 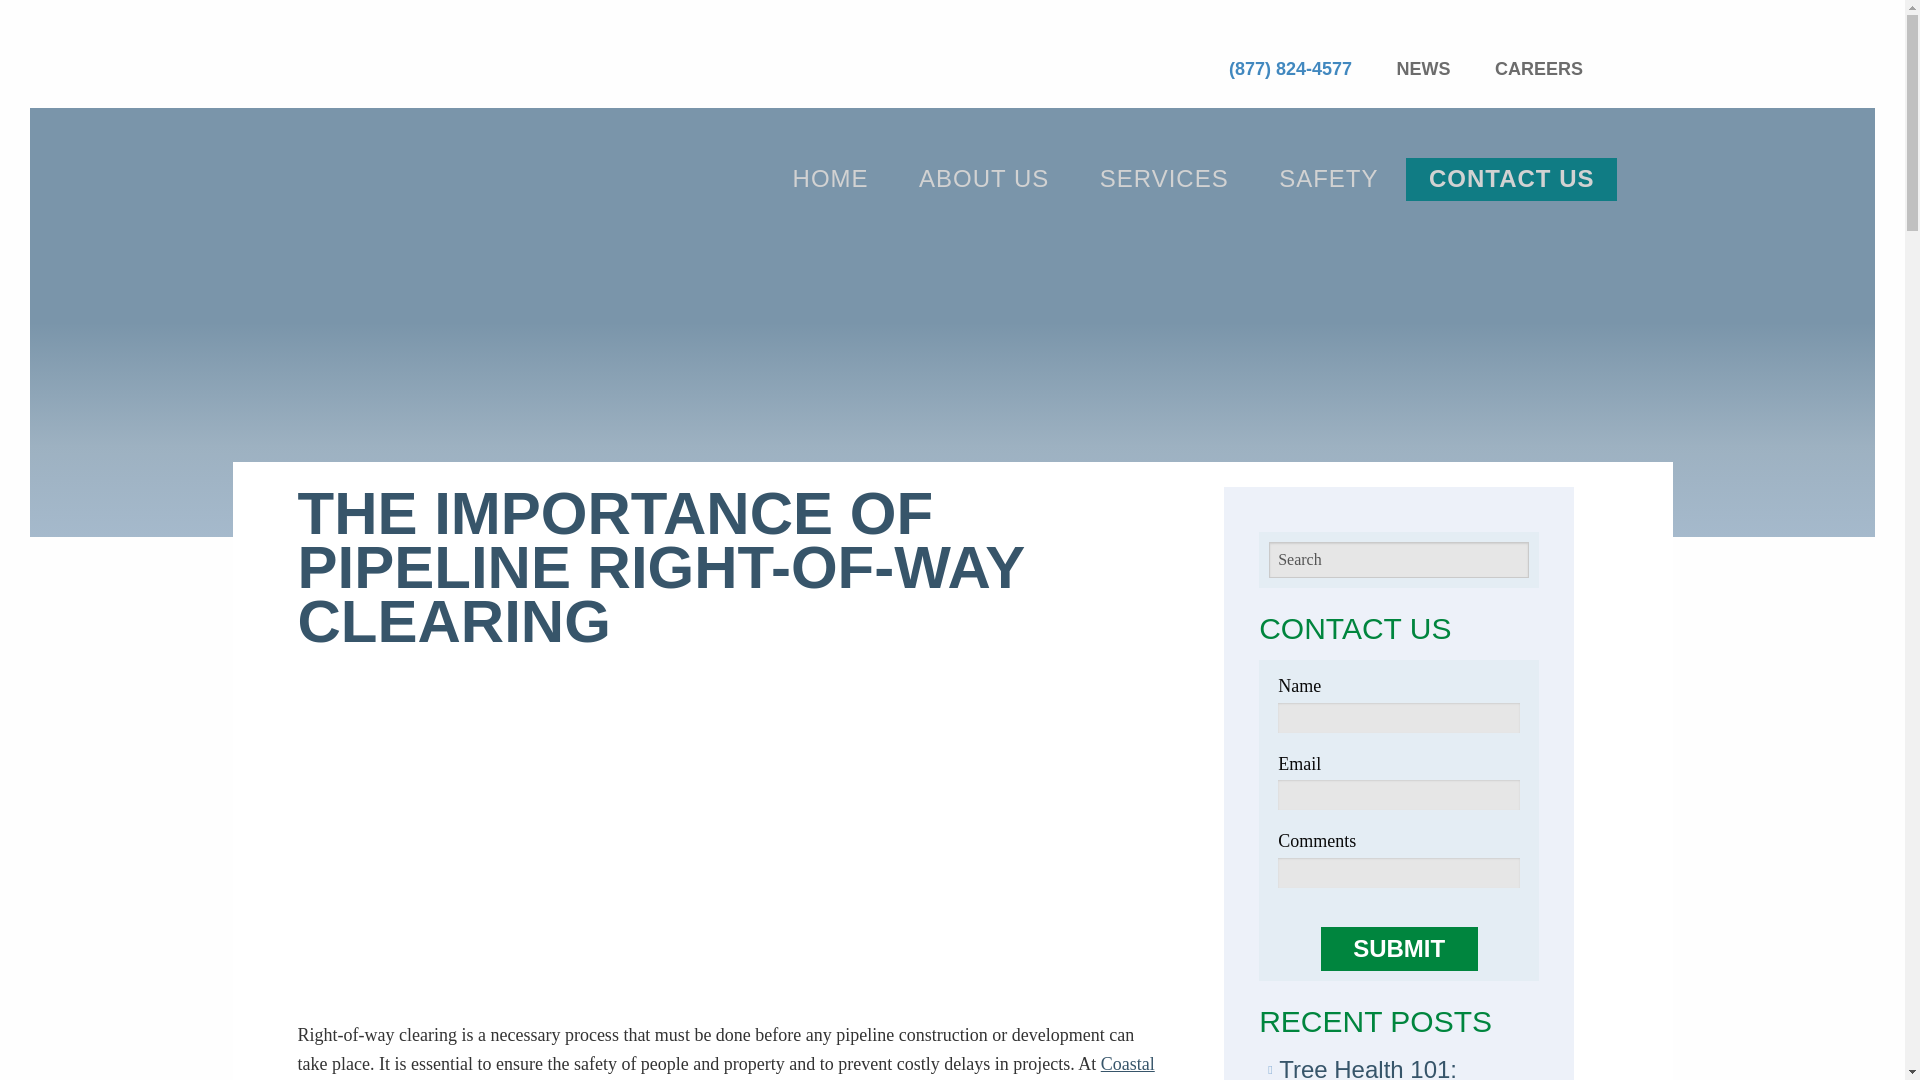 I want to click on ABOUT US, so click(x=984, y=178).